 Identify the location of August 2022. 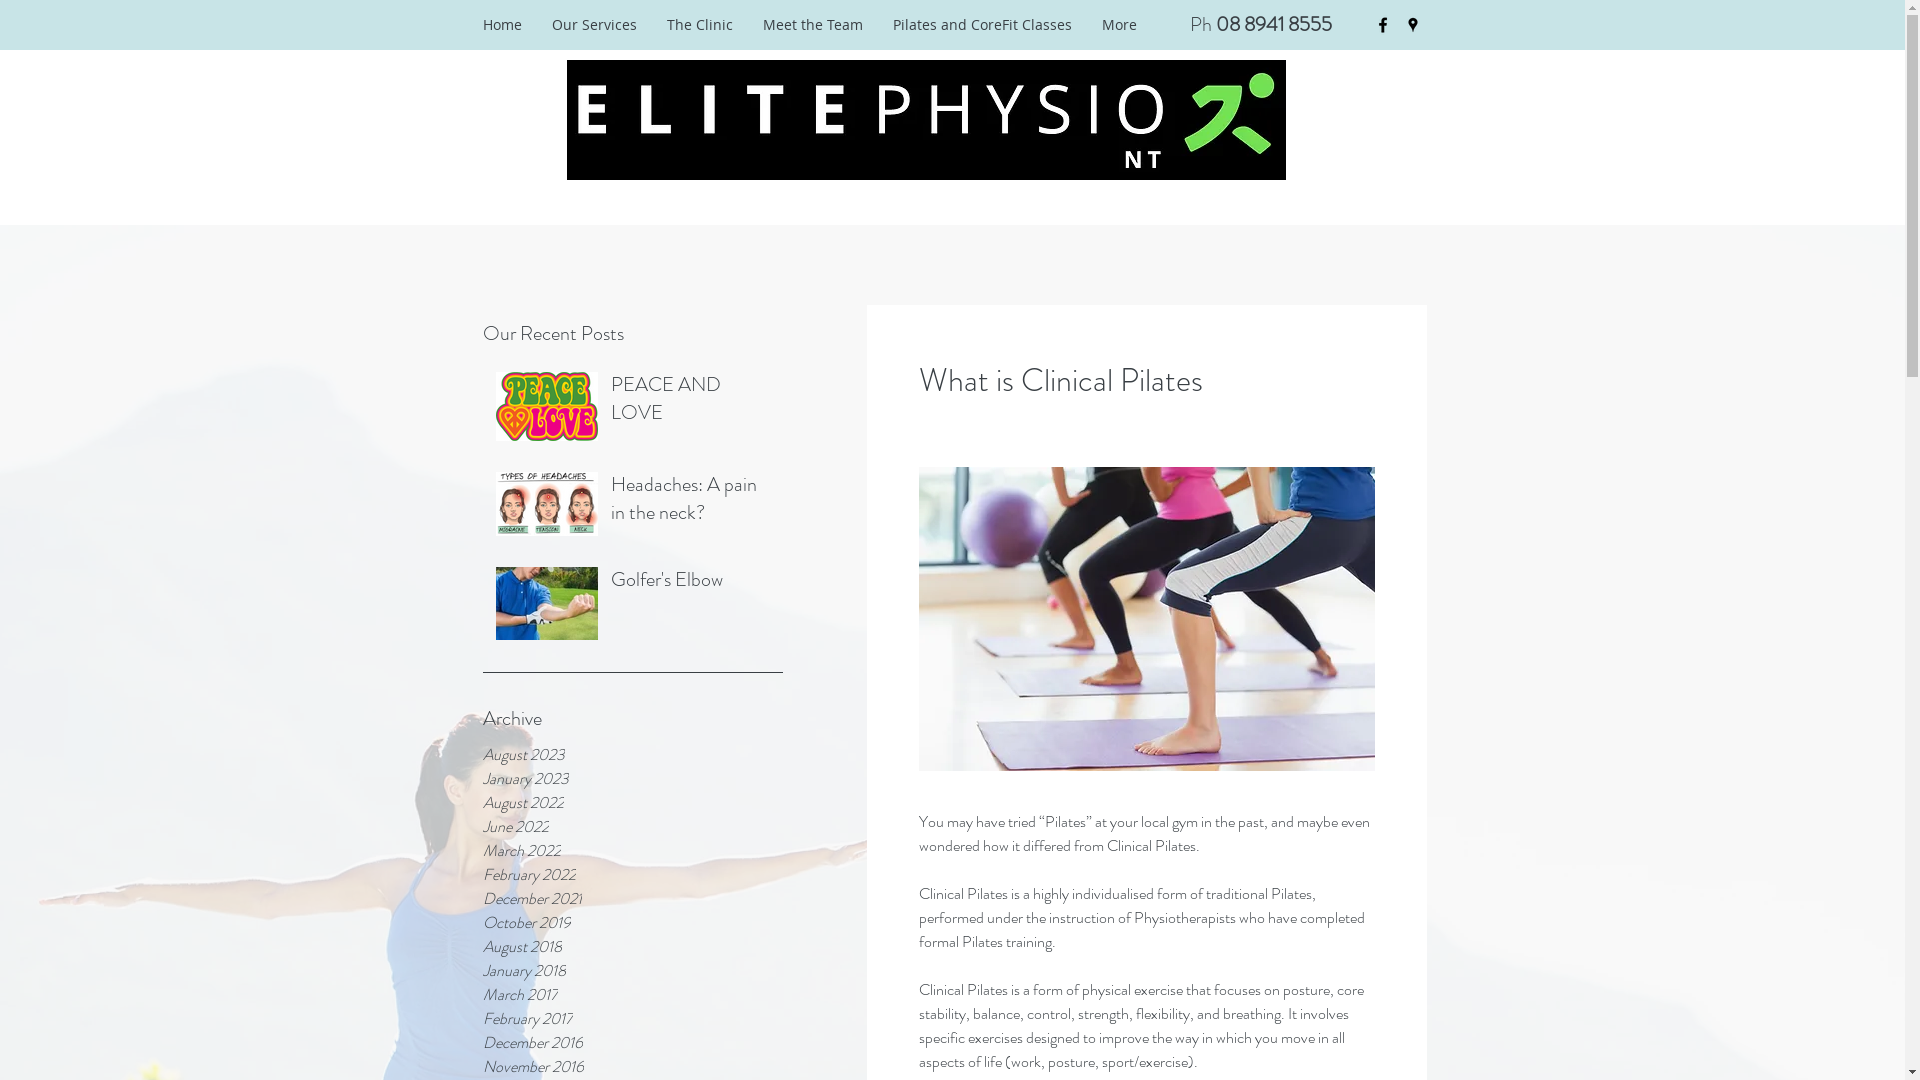
(632, 803).